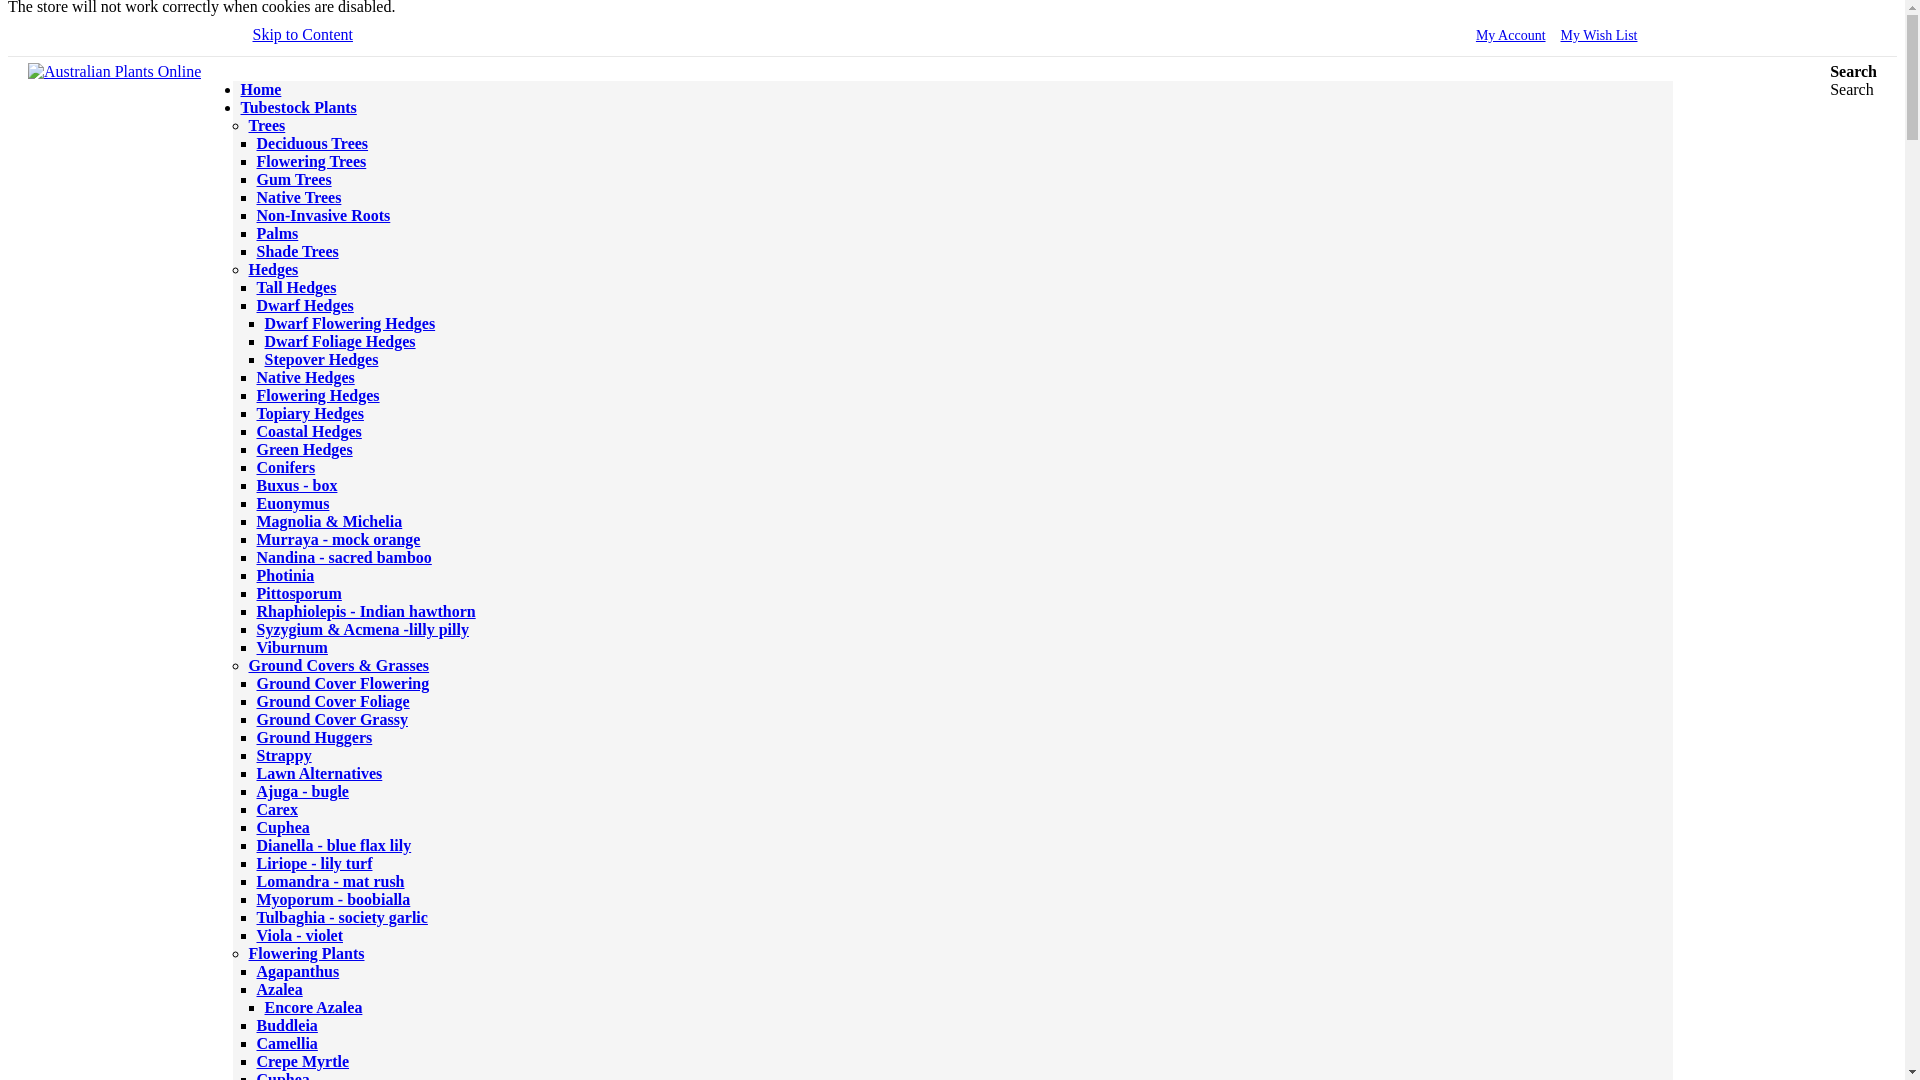  I want to click on Hedges, so click(272, 269).